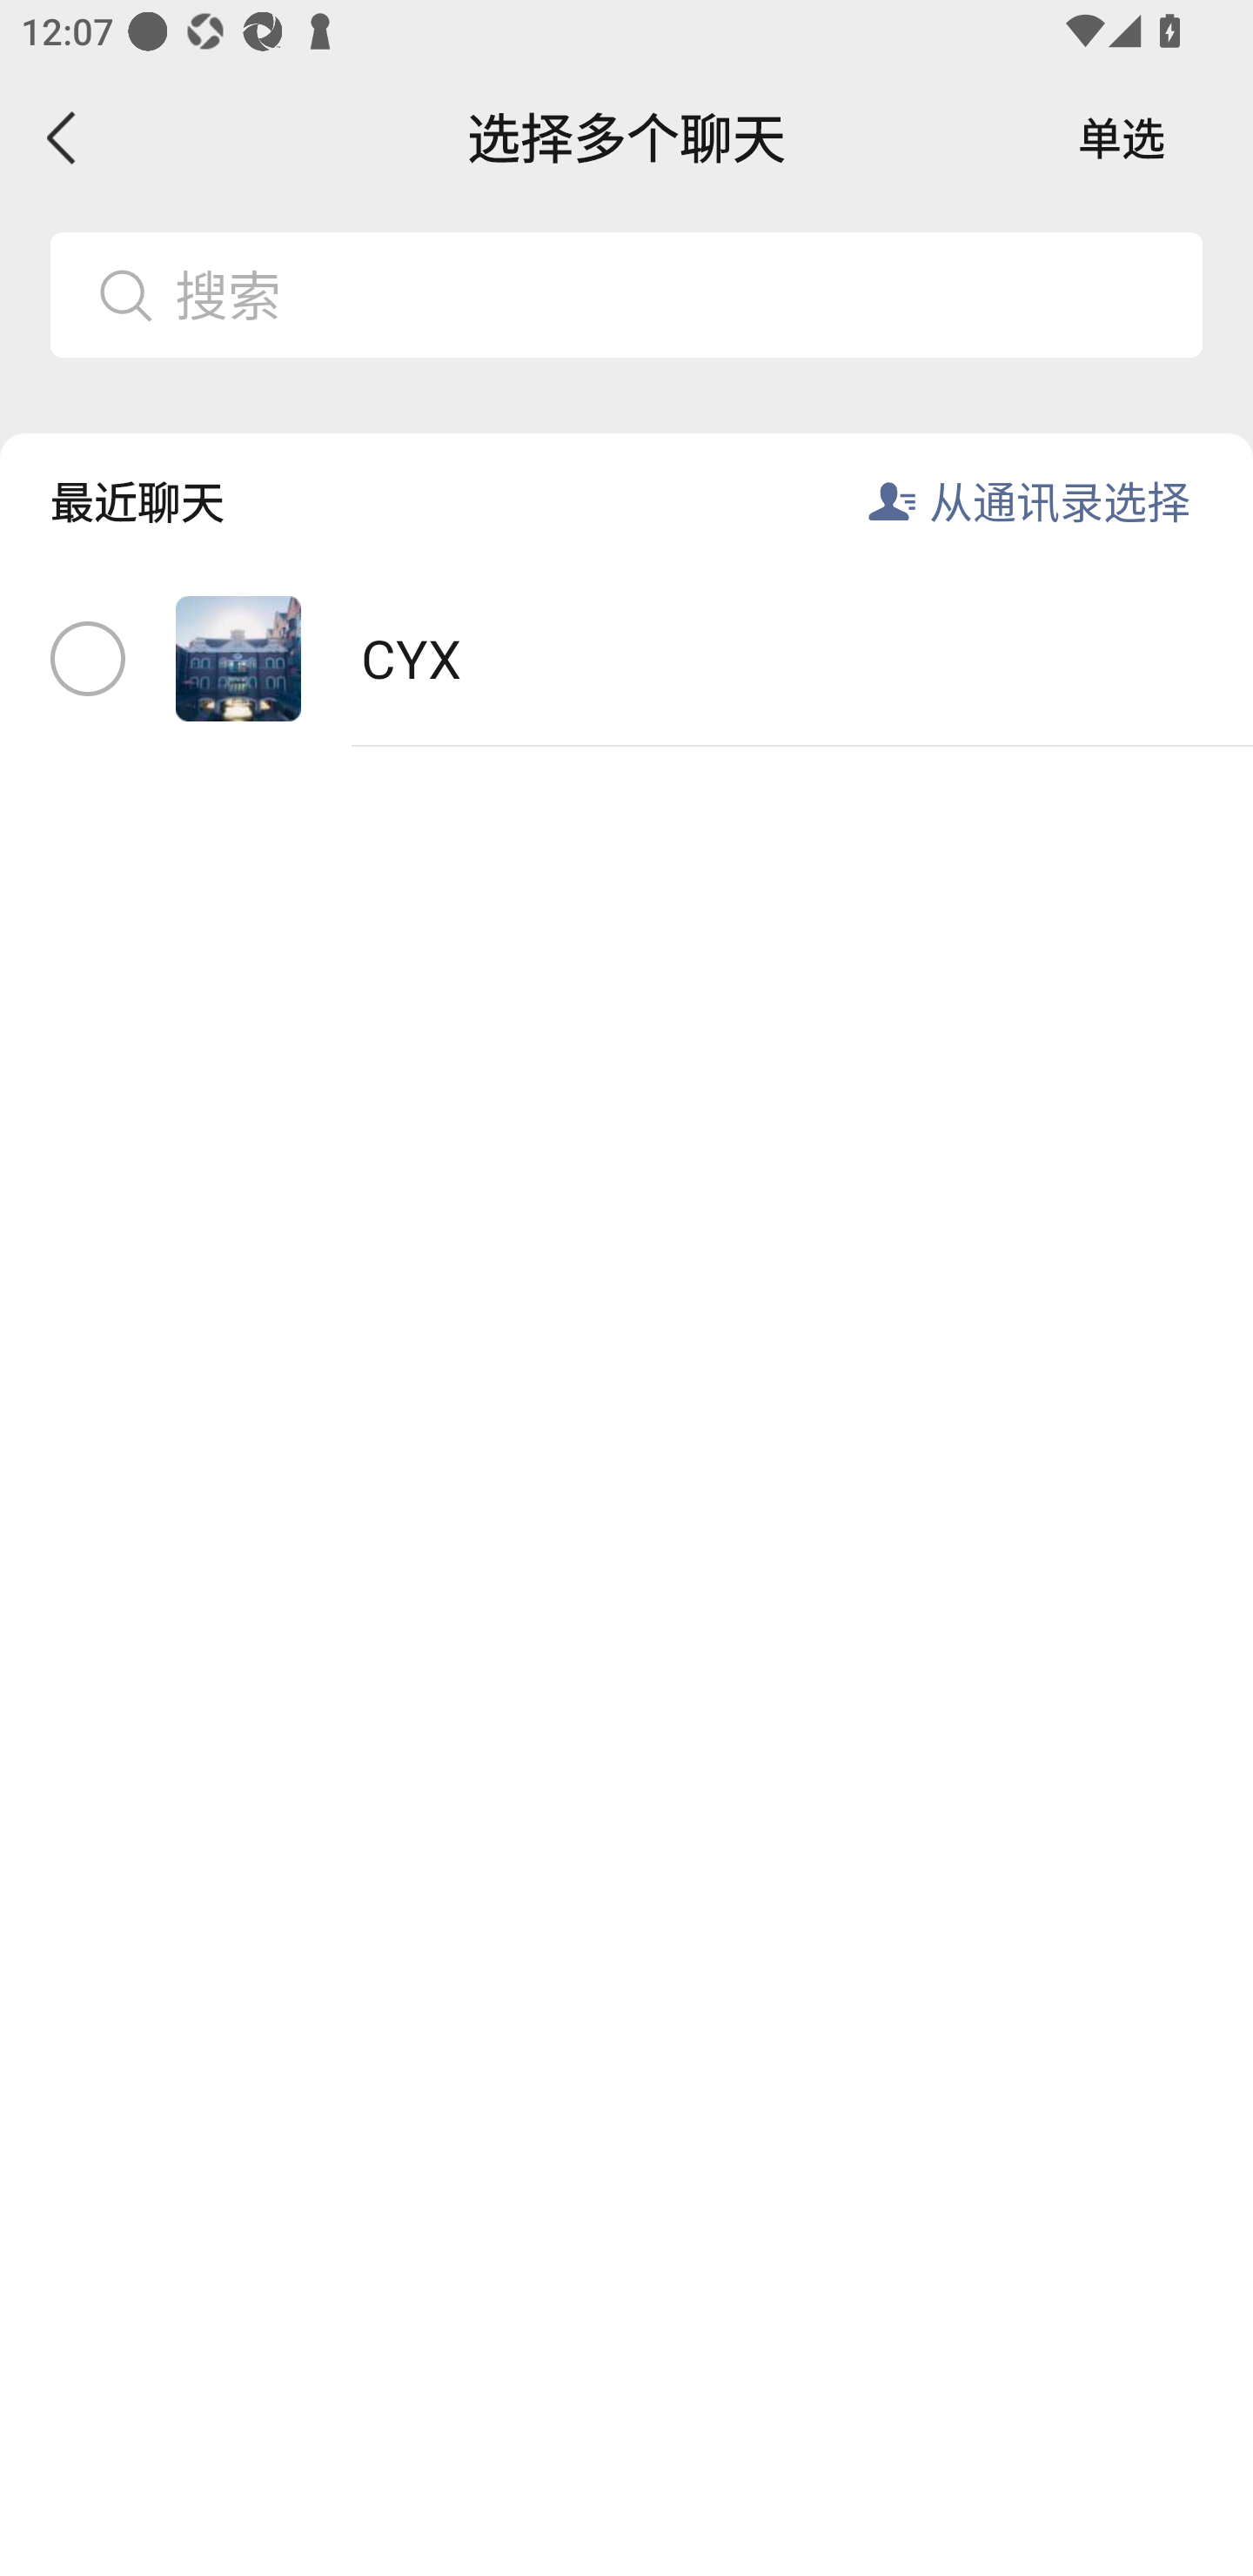 This screenshot has width=1253, height=2576. Describe the element at coordinates (1122, 138) in the screenshot. I see `单选` at that location.